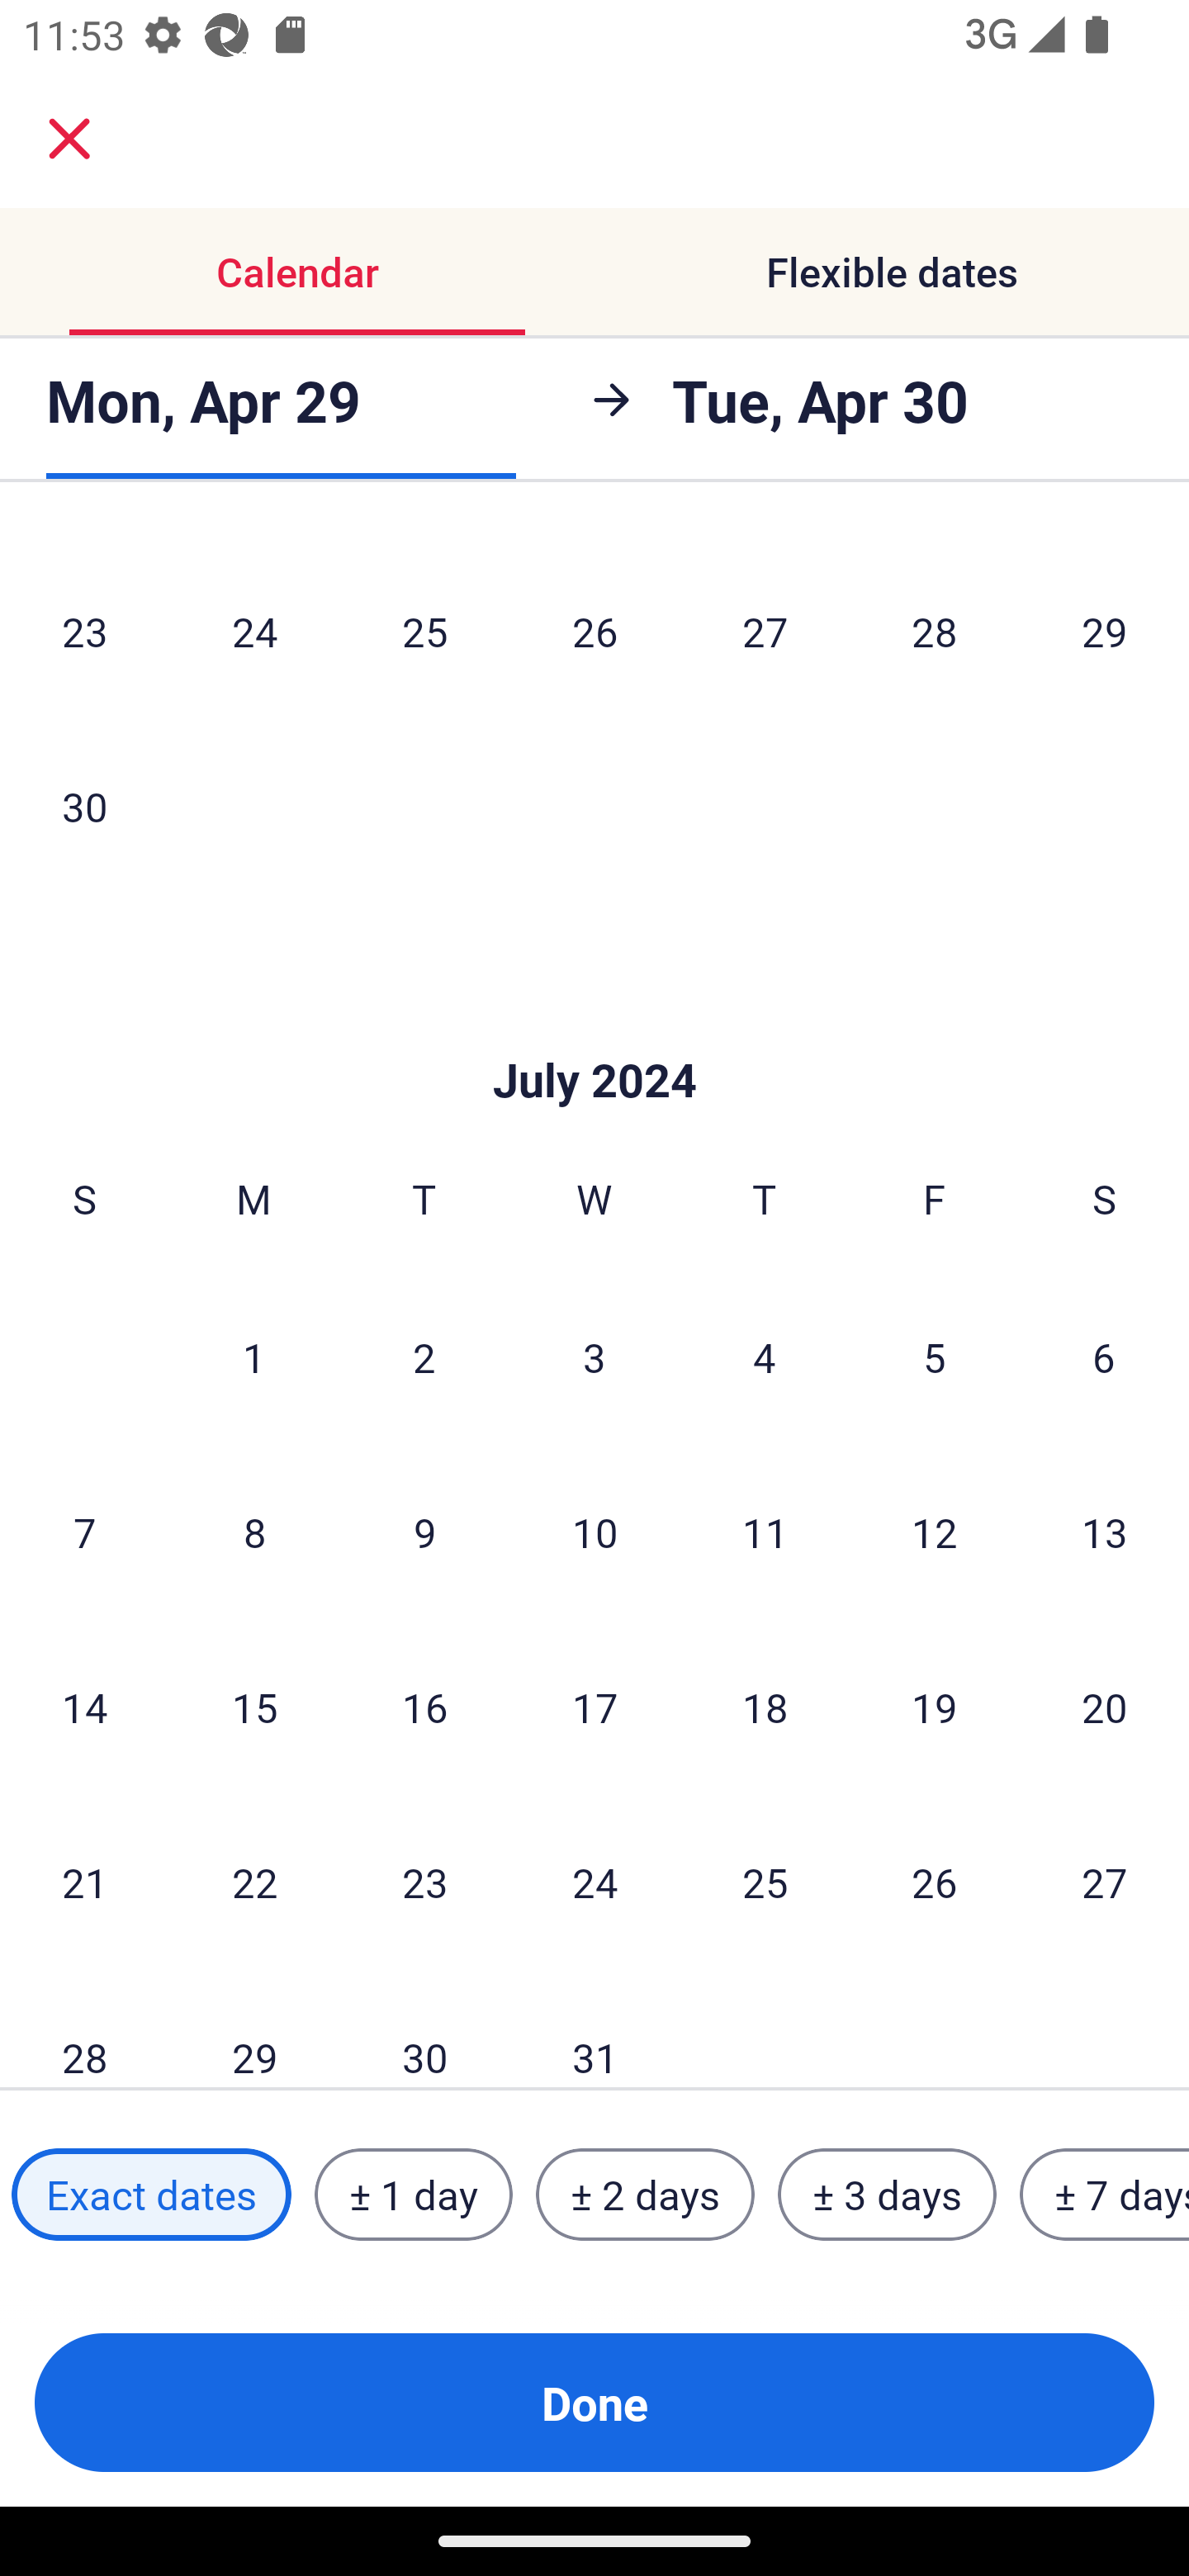 The width and height of the screenshot is (1189, 2576). I want to click on ± 2 days, so click(646, 2195).